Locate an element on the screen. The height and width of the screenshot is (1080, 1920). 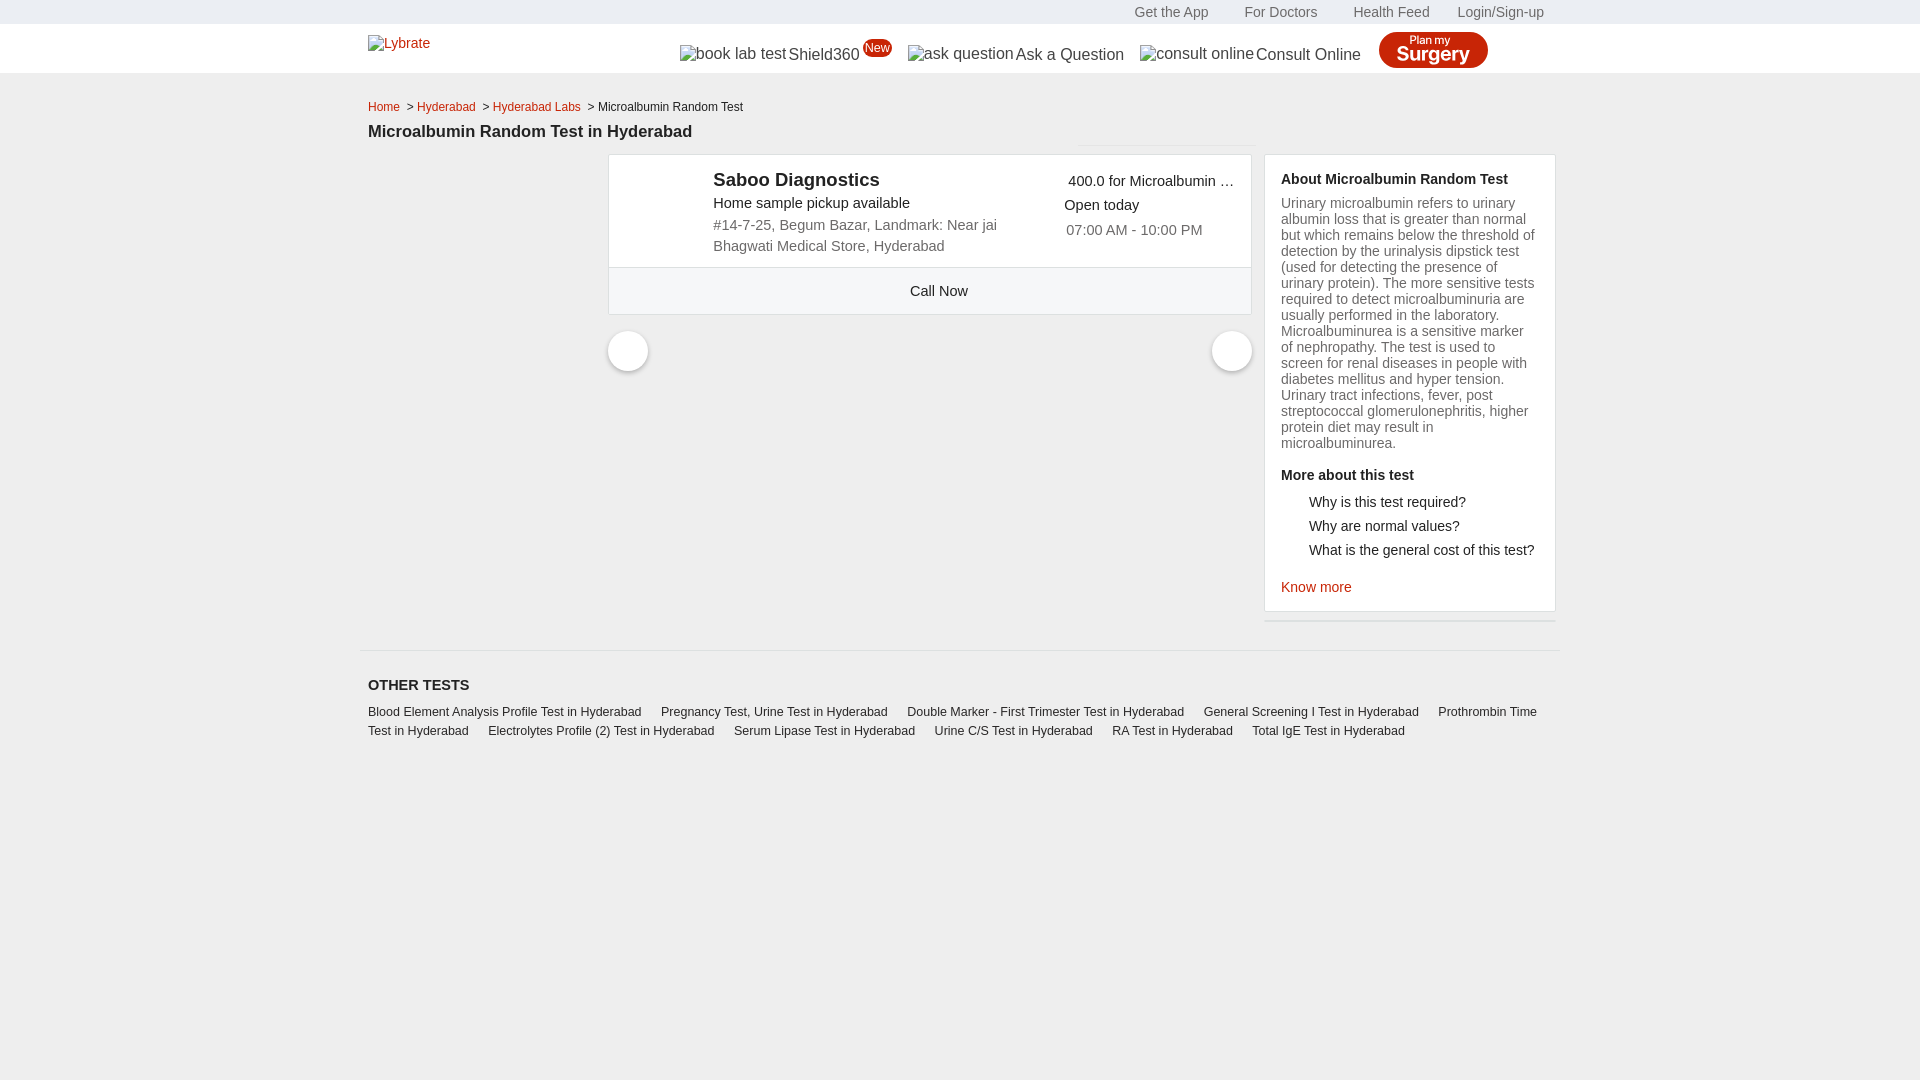
Ask a Question is located at coordinates (1016, 54).